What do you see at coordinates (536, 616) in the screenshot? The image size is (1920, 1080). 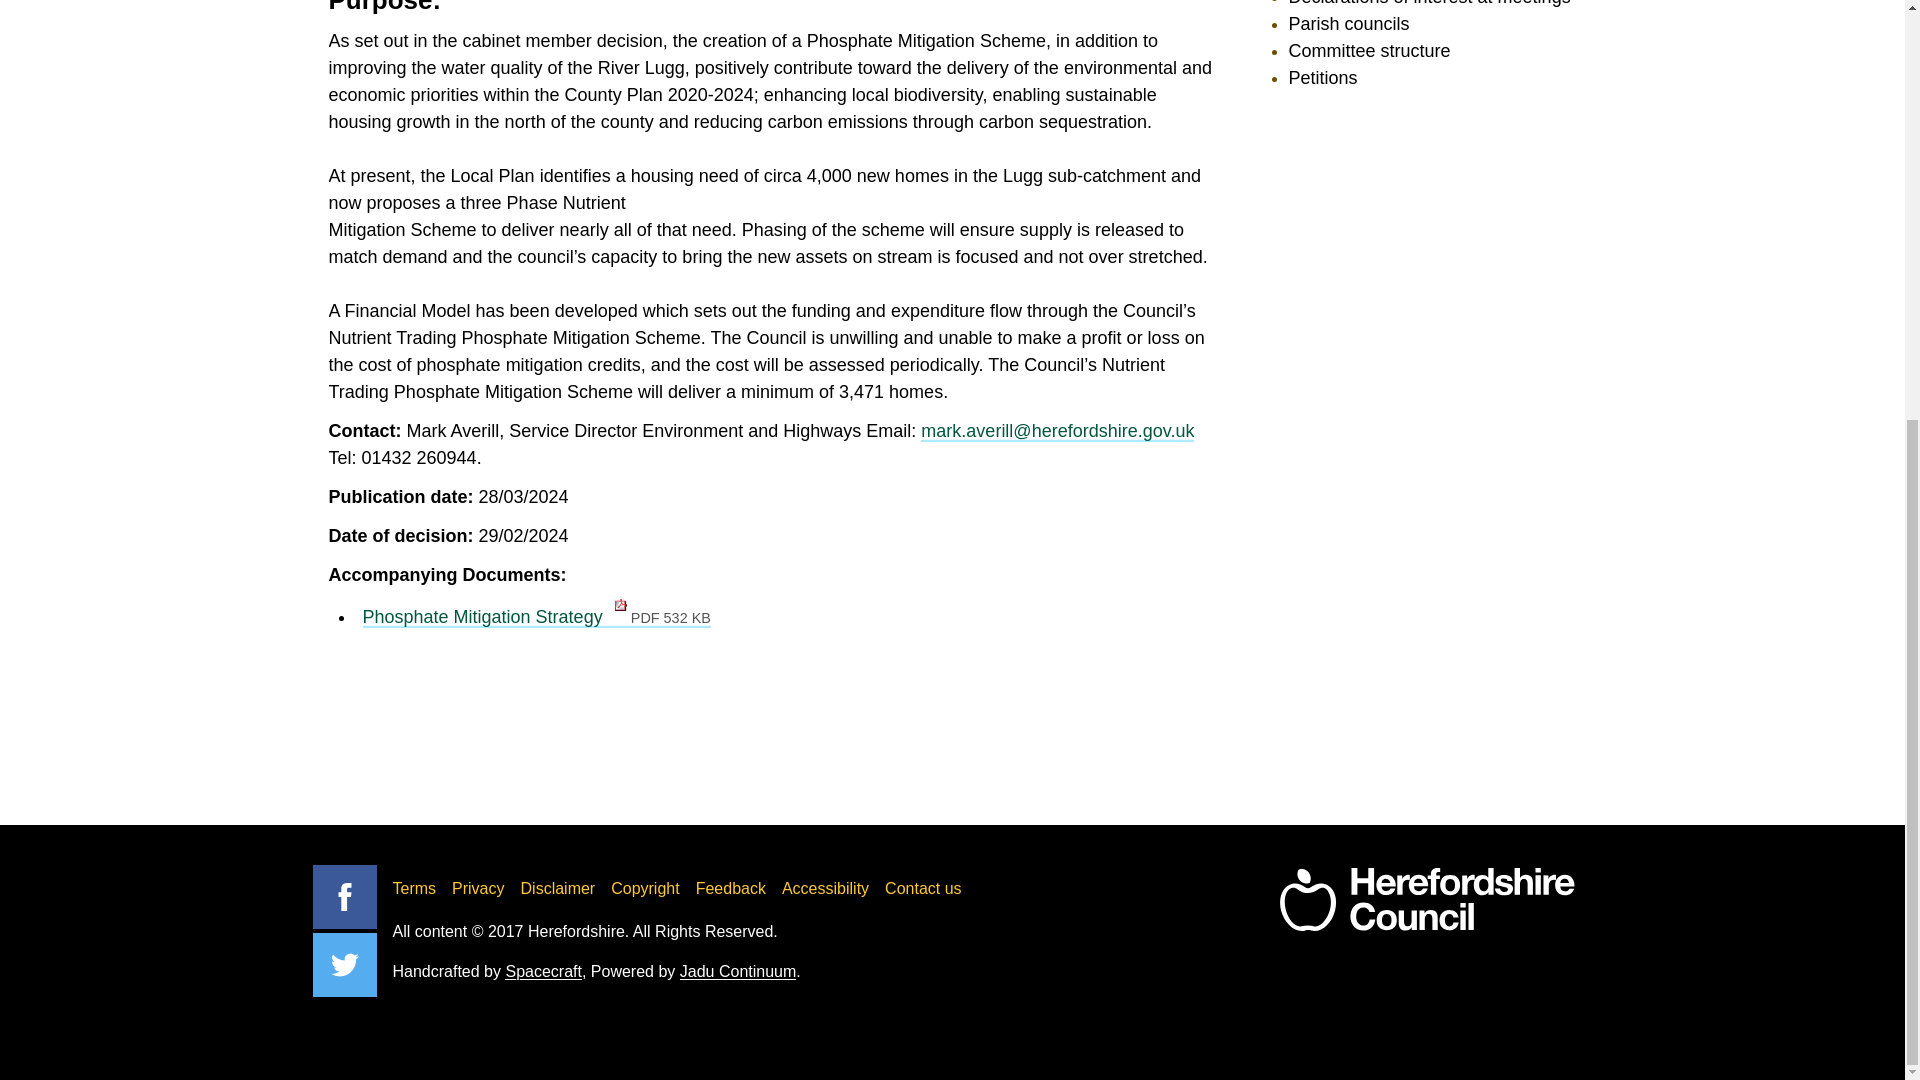 I see `Link to file Phosphate Mitigation Strategy` at bounding box center [536, 616].